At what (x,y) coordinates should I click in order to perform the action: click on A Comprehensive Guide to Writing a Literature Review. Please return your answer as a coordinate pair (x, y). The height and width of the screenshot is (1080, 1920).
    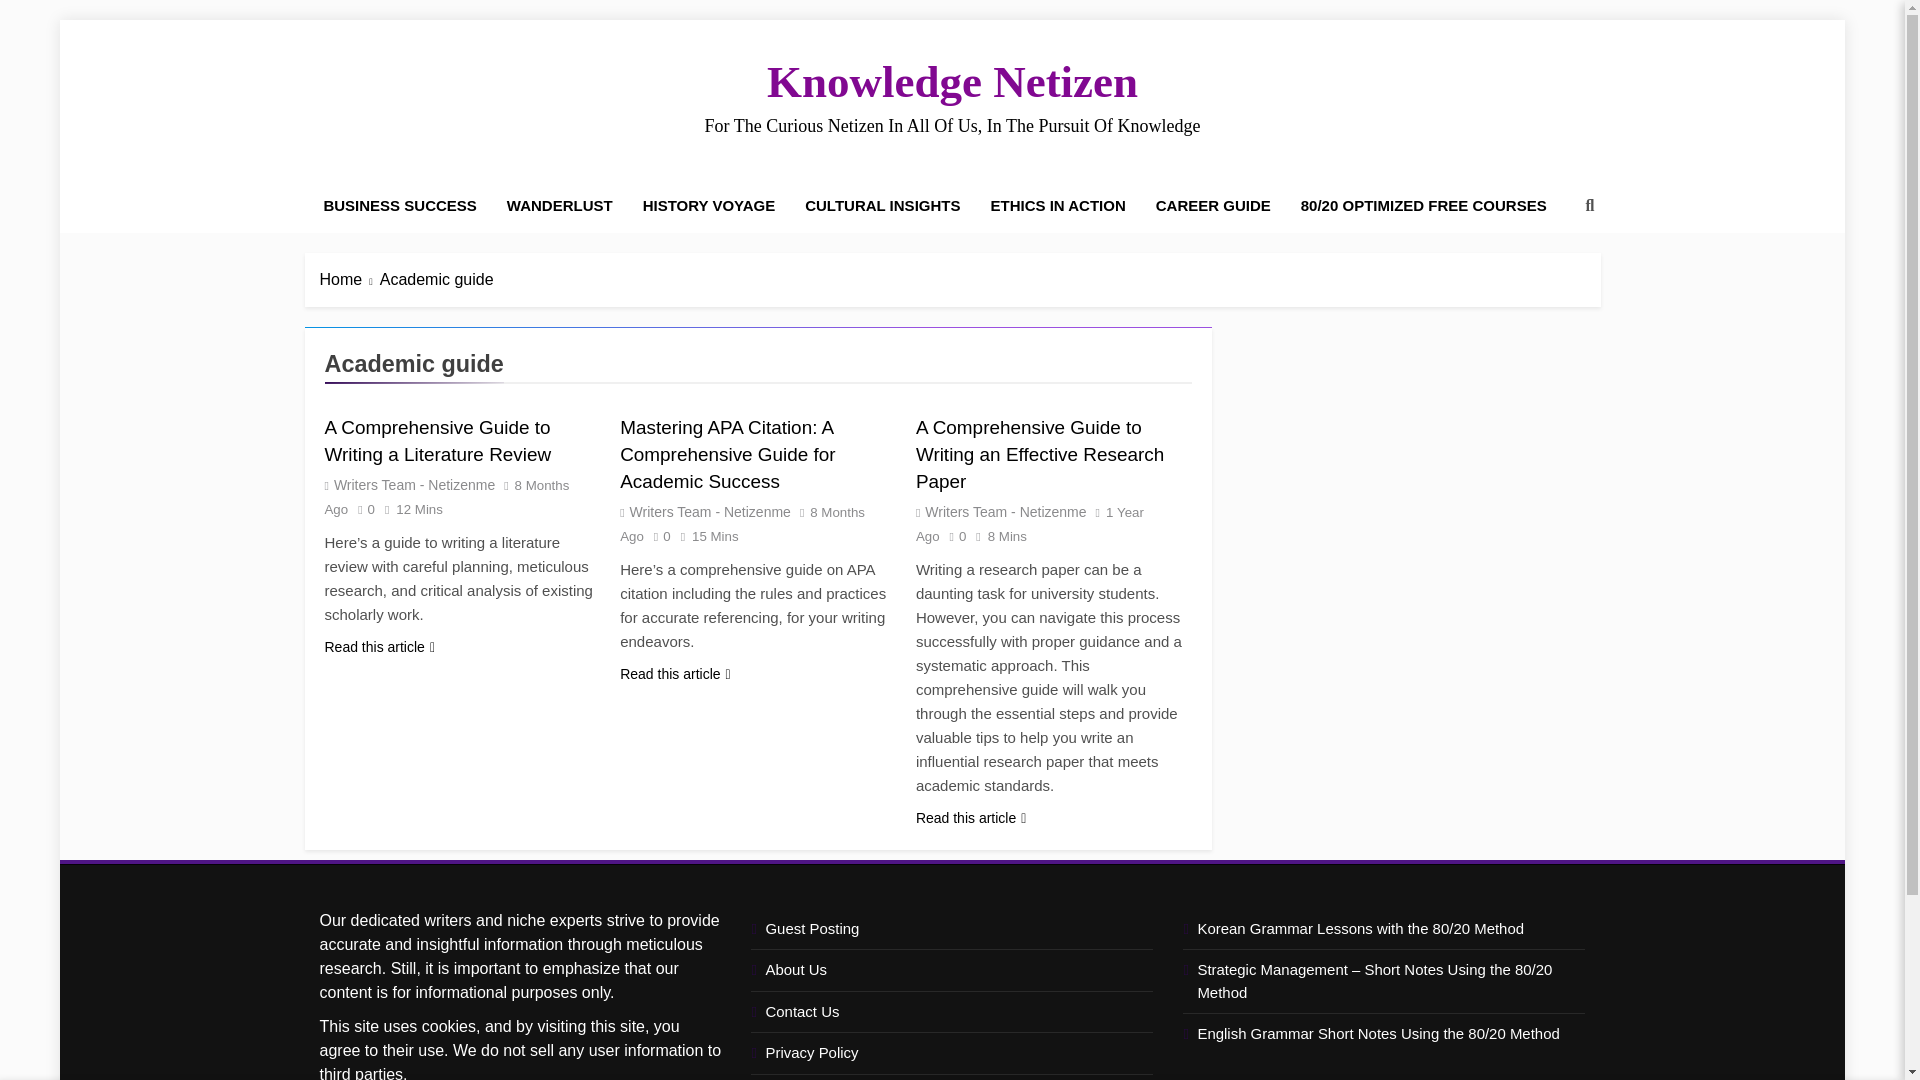
    Looking at the image, I should click on (438, 440).